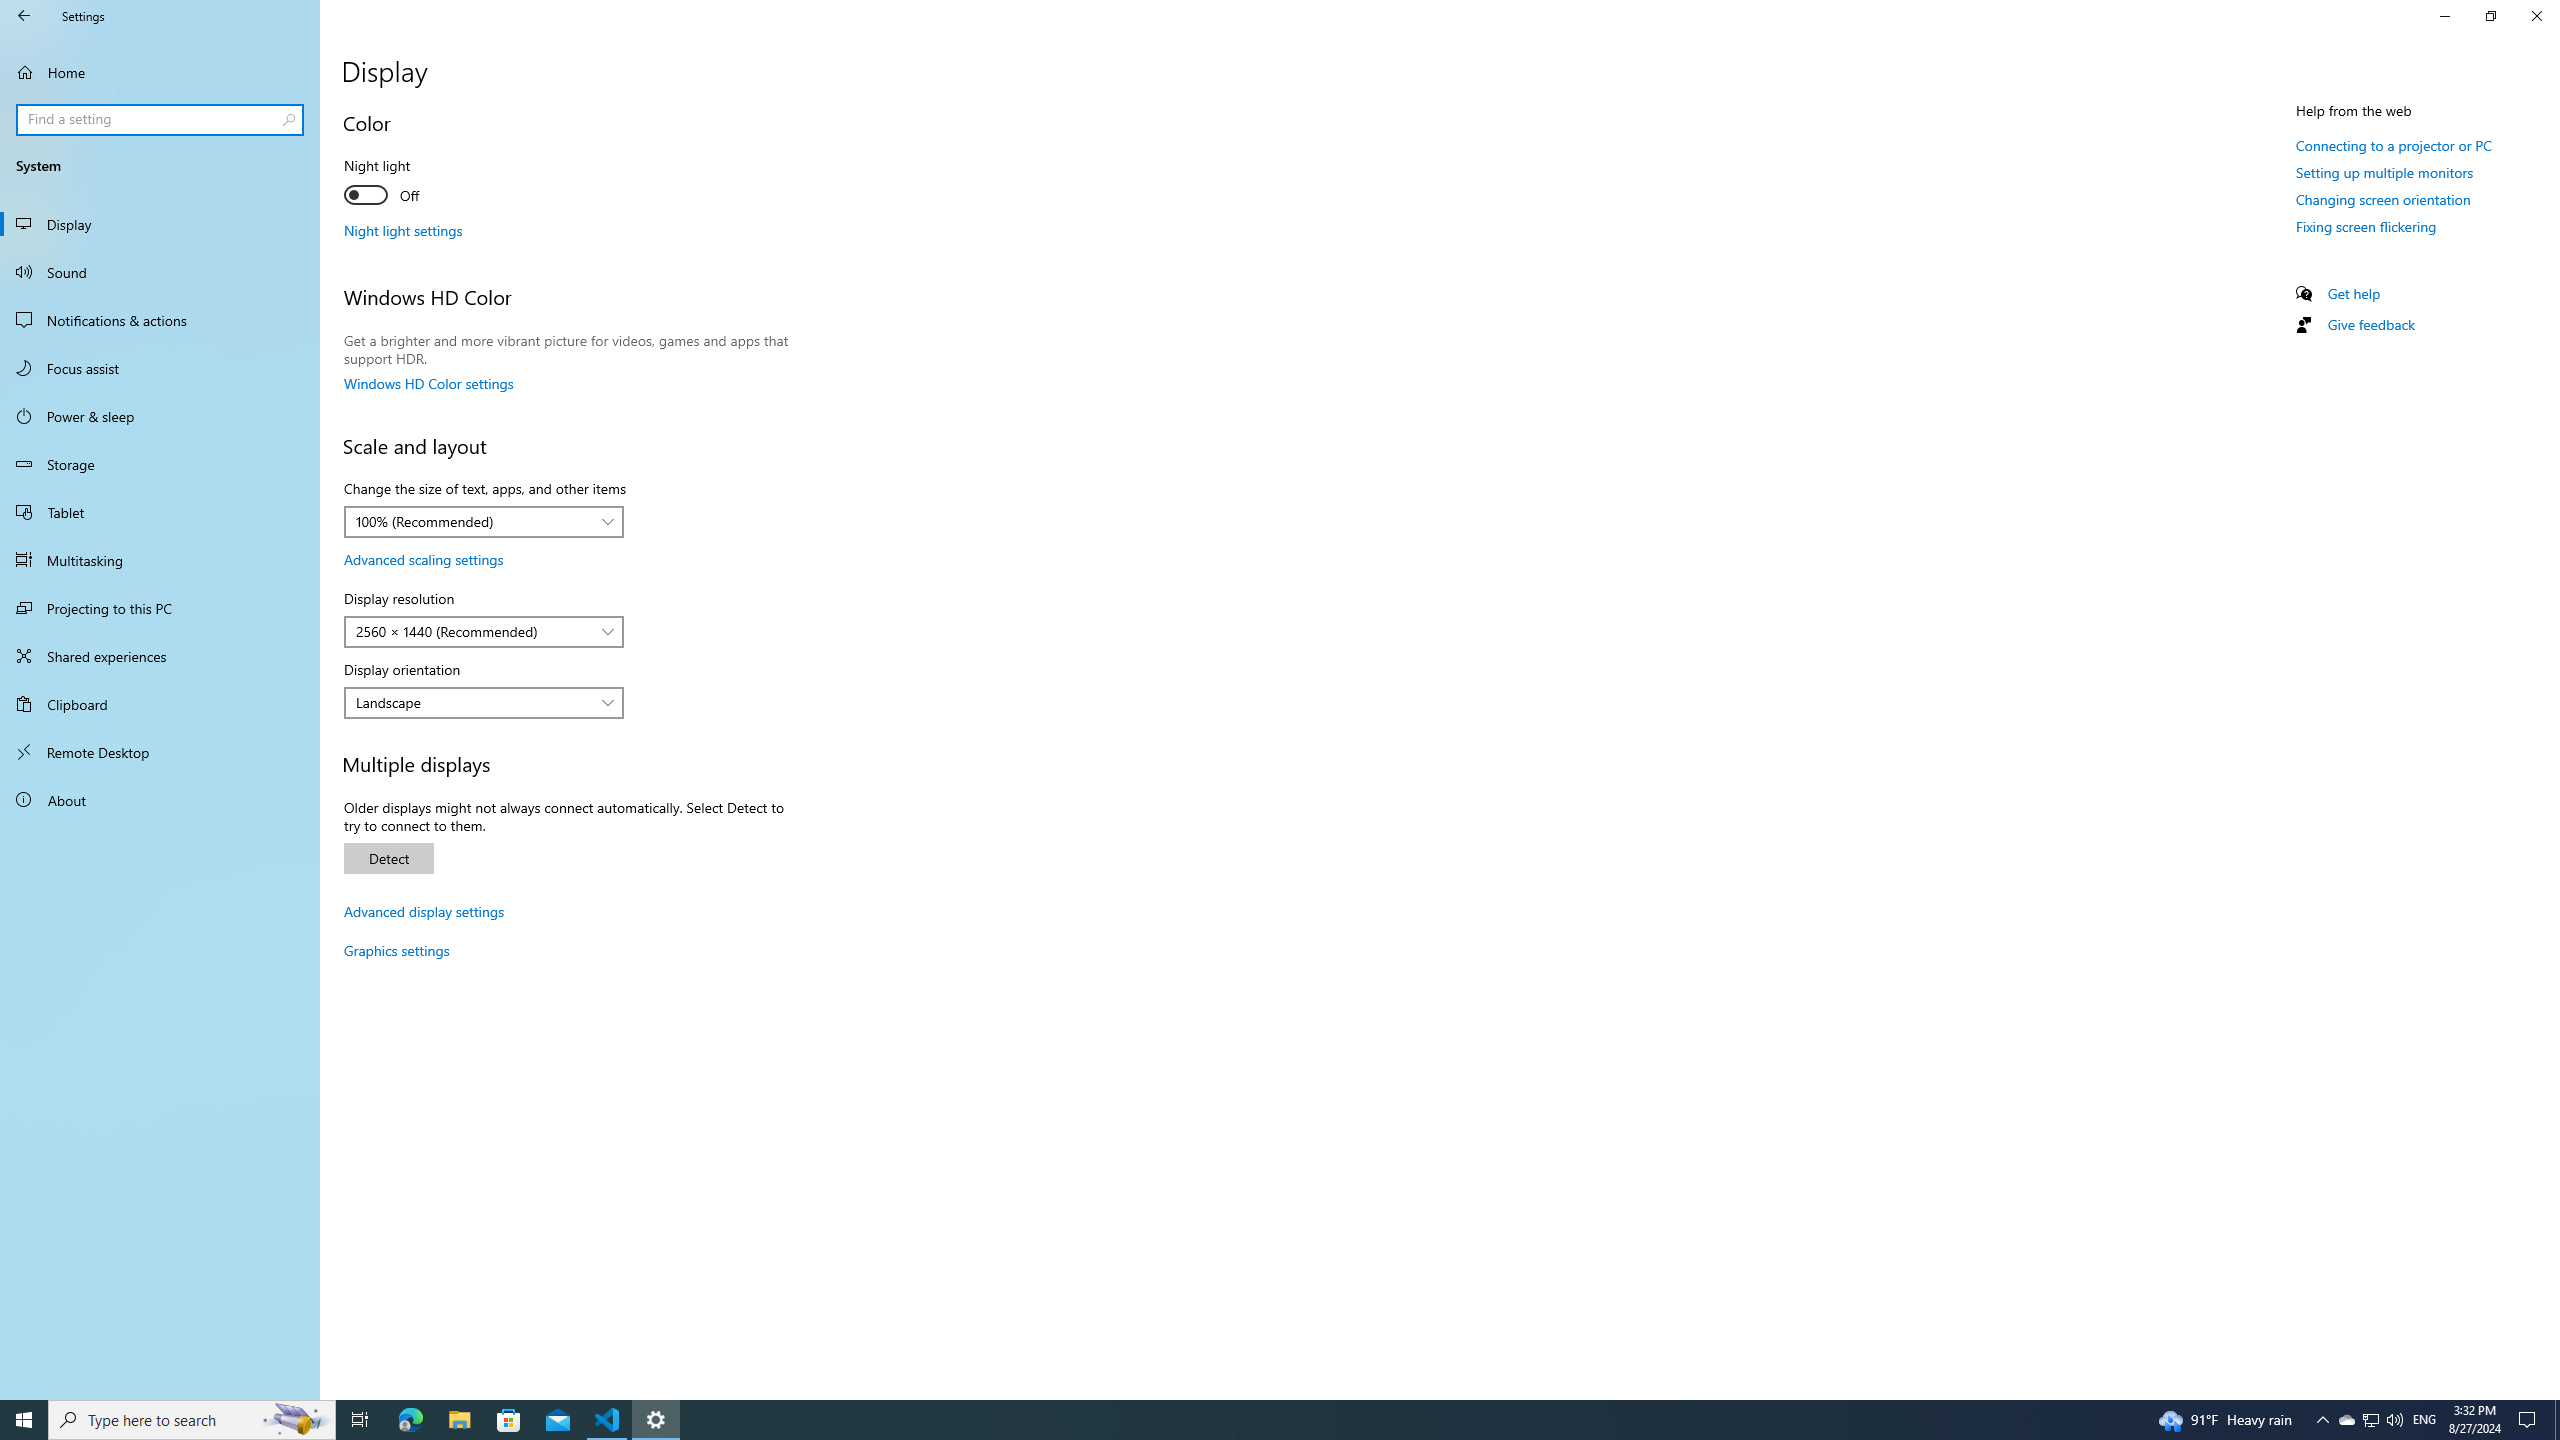 The image size is (2560, 1440). I want to click on Power & sleep, so click(160, 416).